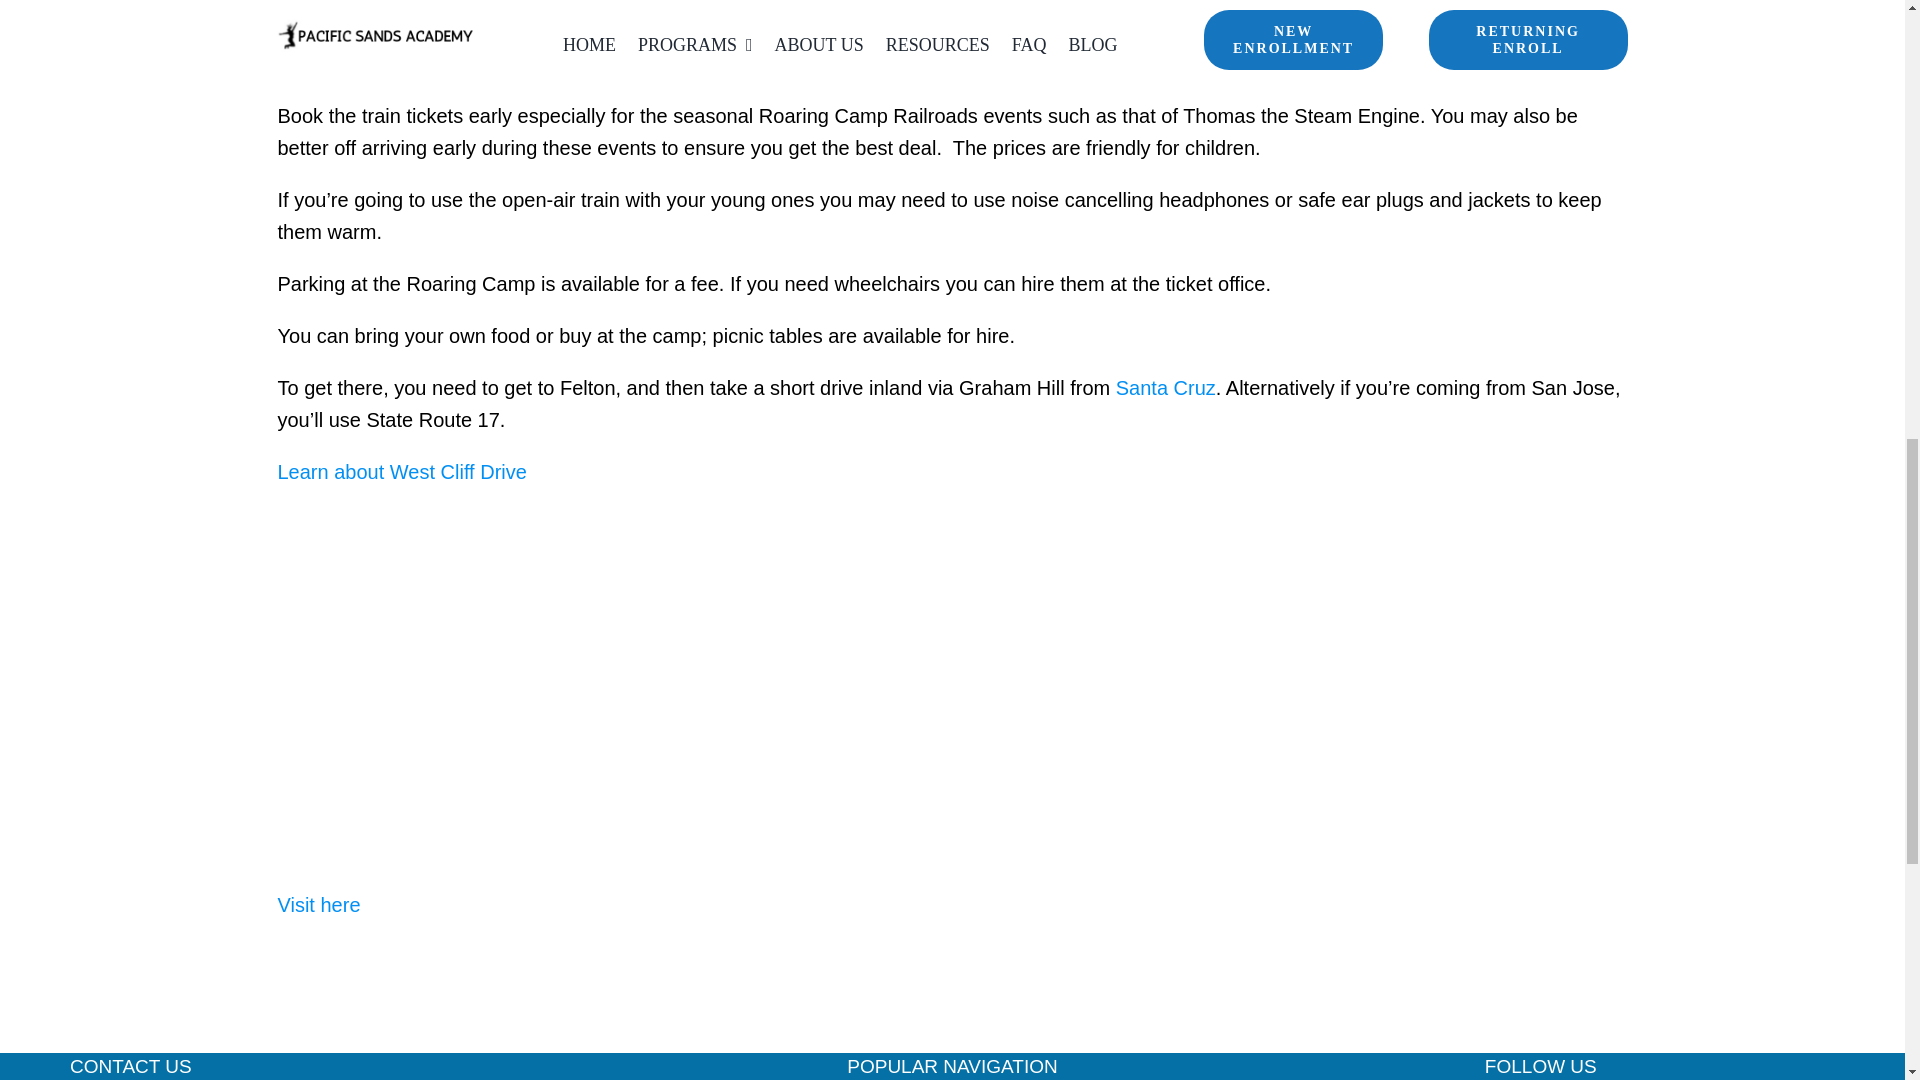  Describe the element at coordinates (402, 472) in the screenshot. I see `Learn about West Cliff Drive` at that location.